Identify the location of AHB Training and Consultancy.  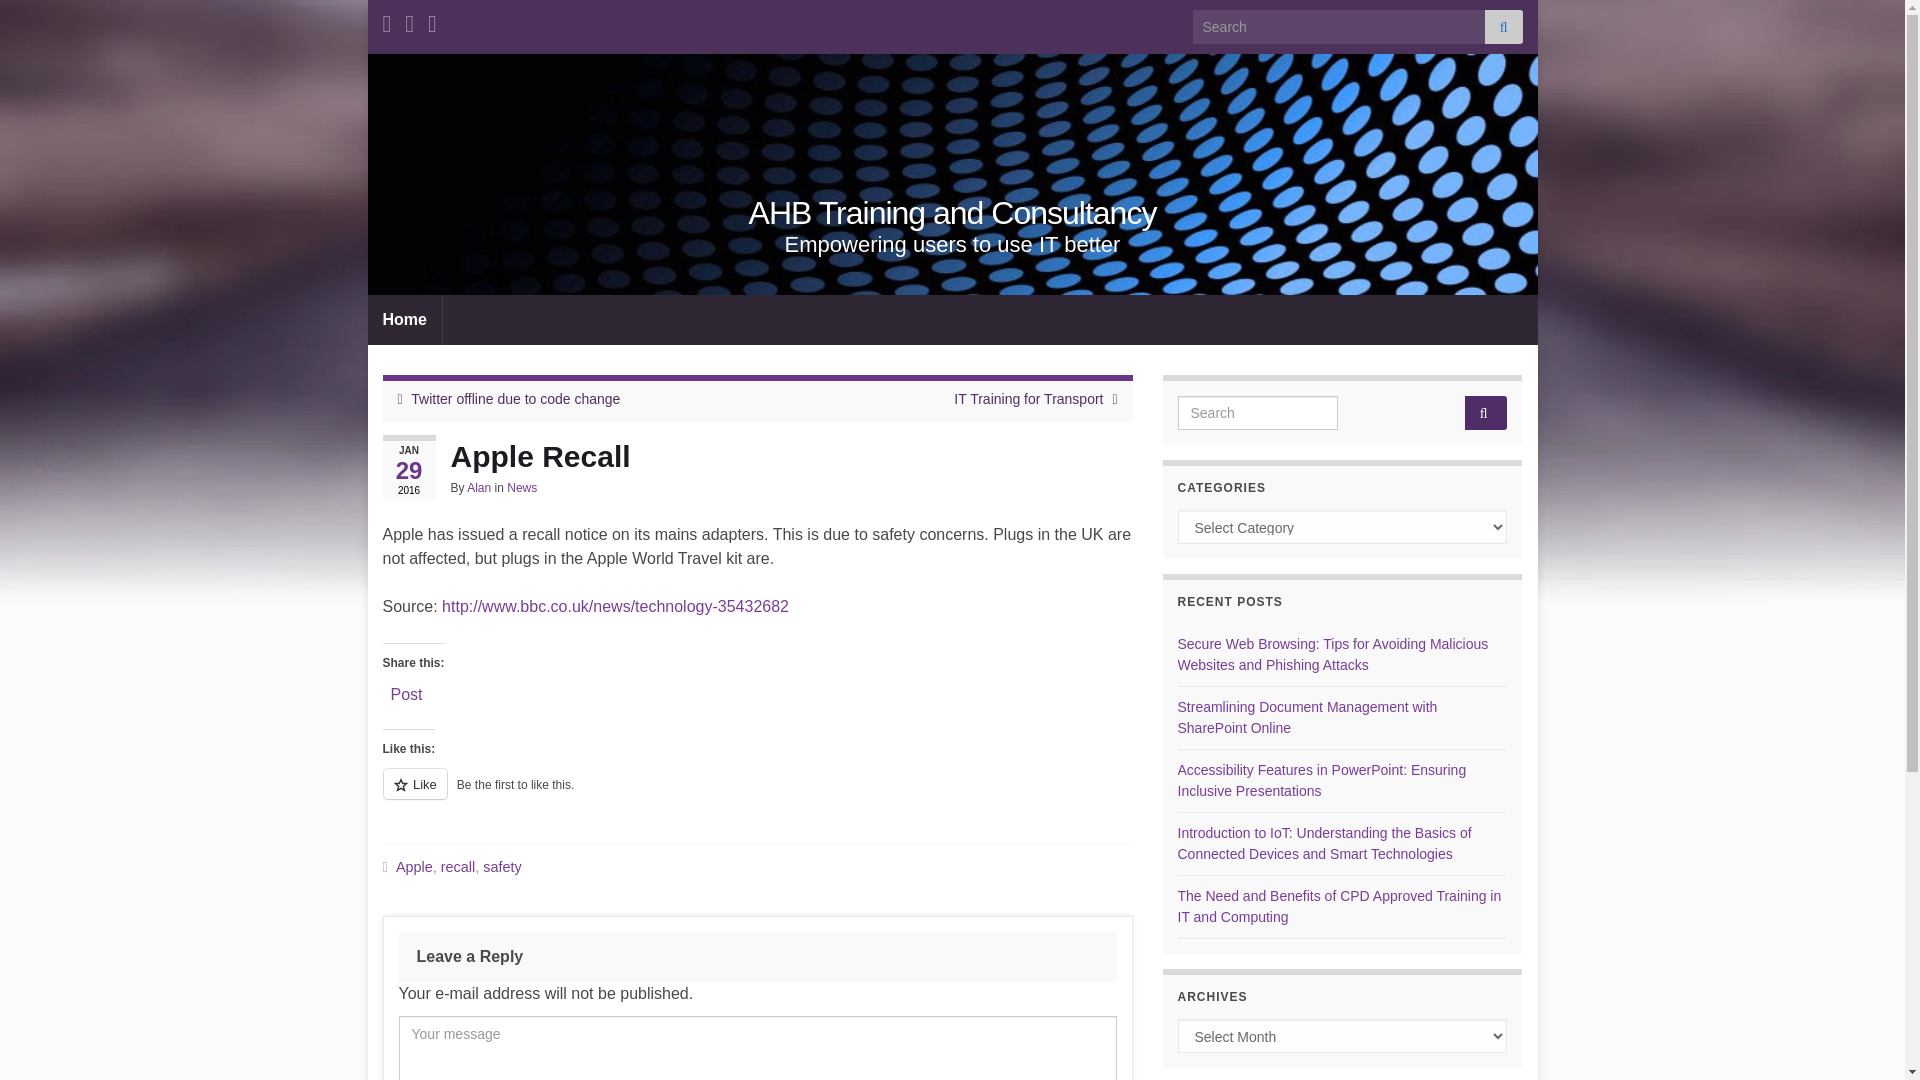
(952, 213).